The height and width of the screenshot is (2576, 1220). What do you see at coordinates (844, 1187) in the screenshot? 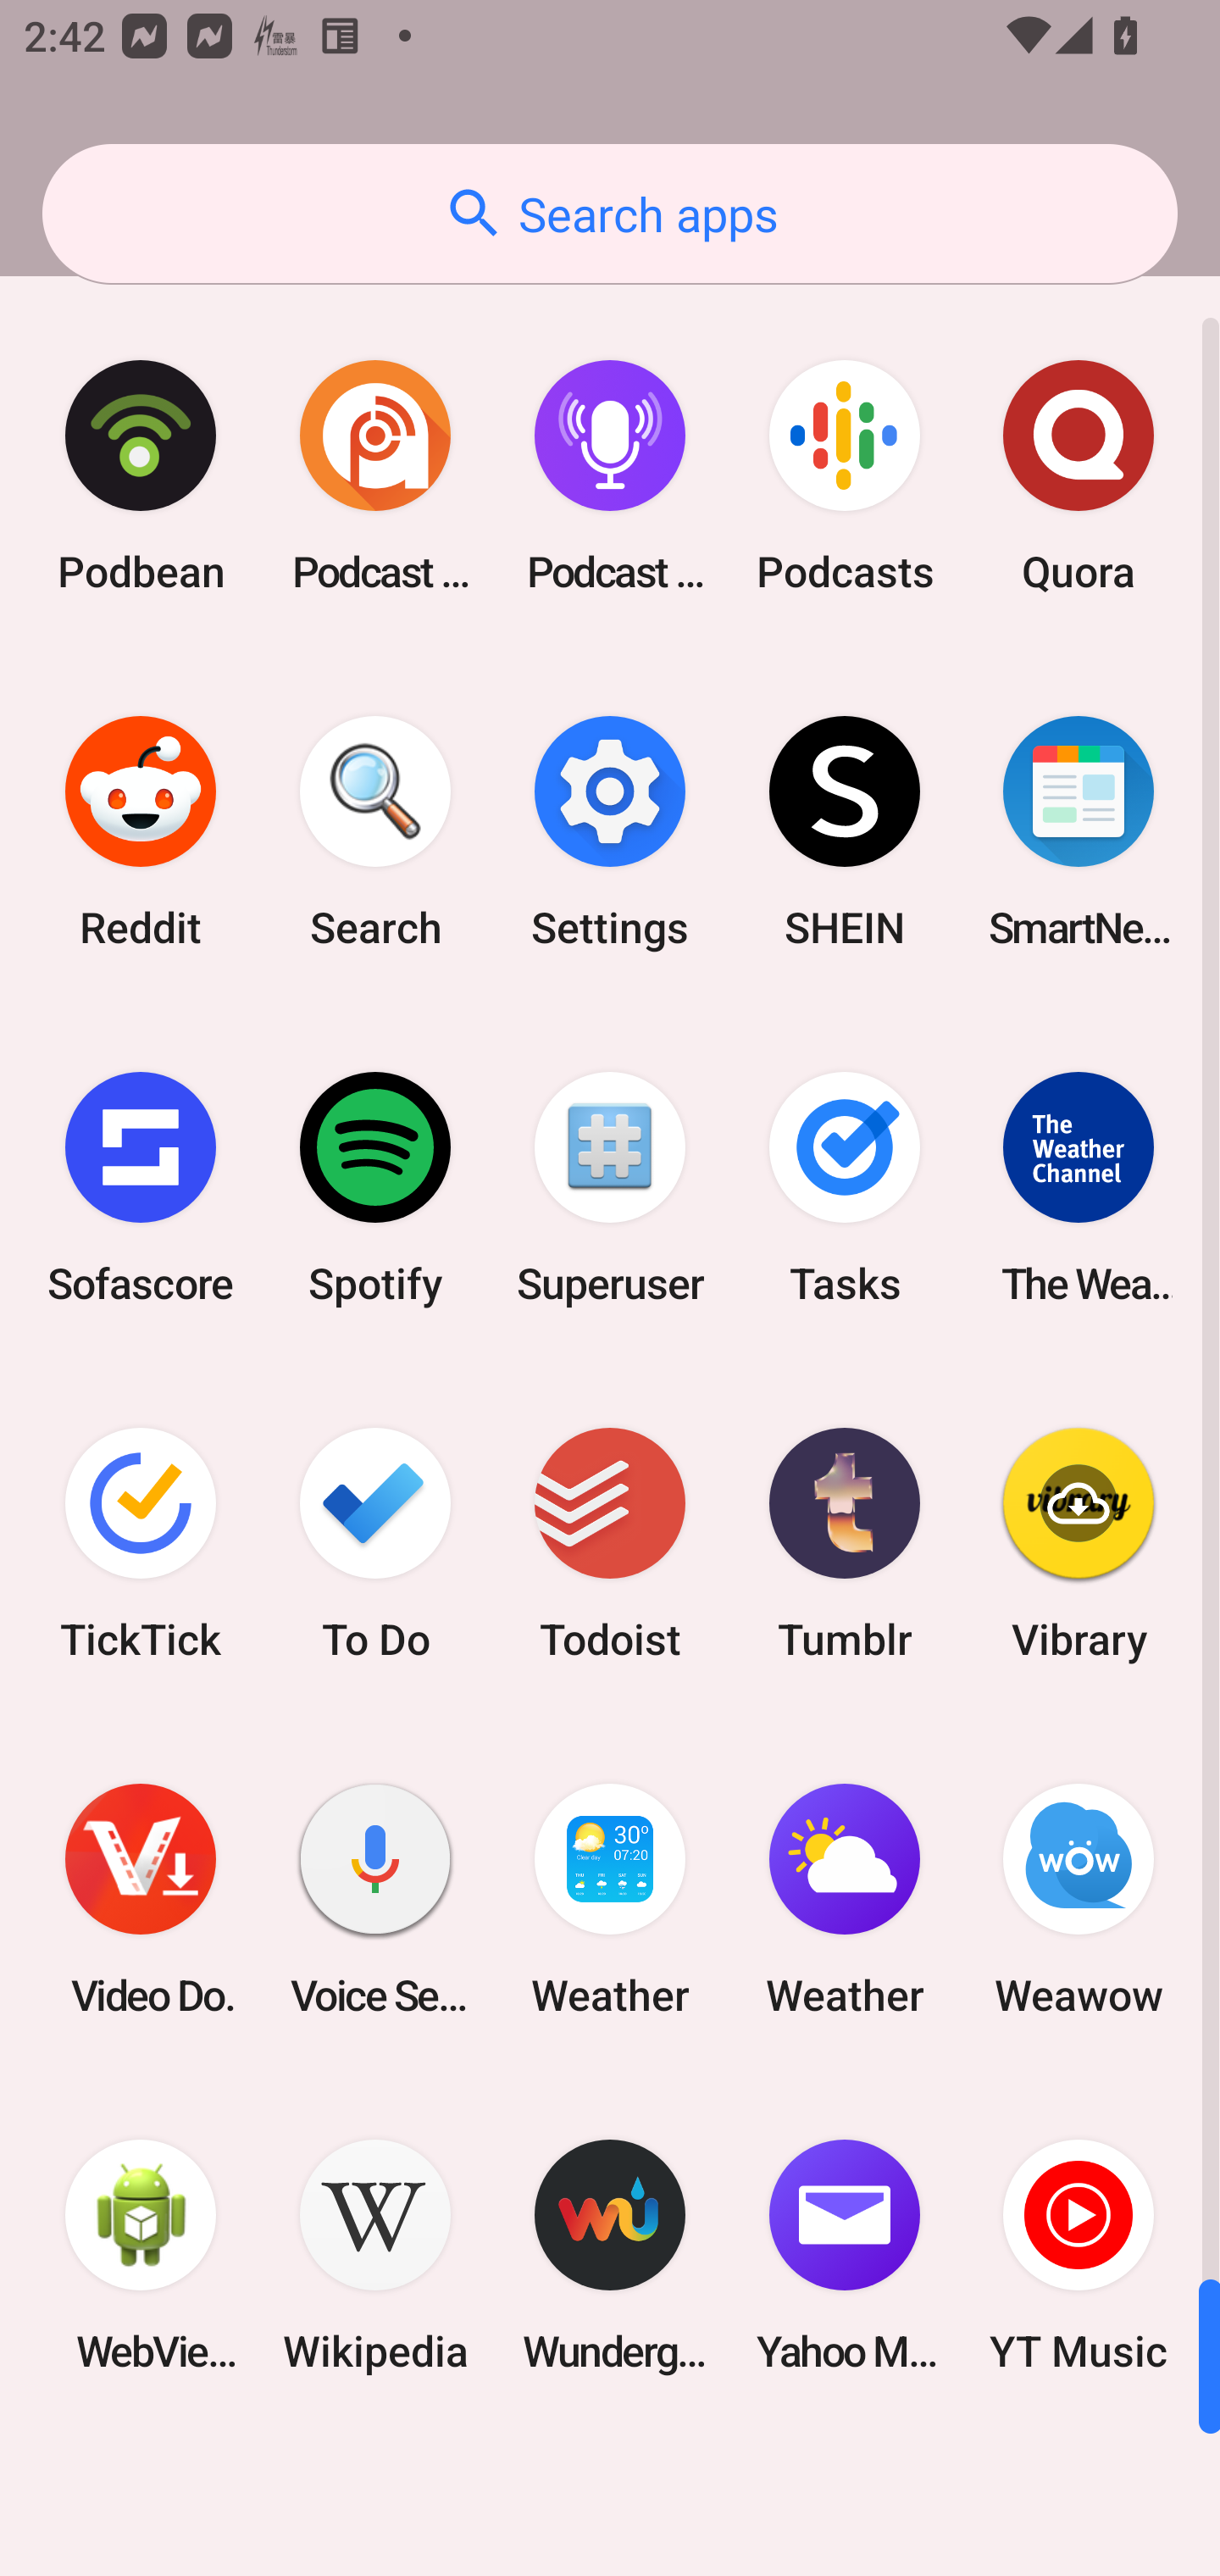
I see `Tasks` at bounding box center [844, 1187].